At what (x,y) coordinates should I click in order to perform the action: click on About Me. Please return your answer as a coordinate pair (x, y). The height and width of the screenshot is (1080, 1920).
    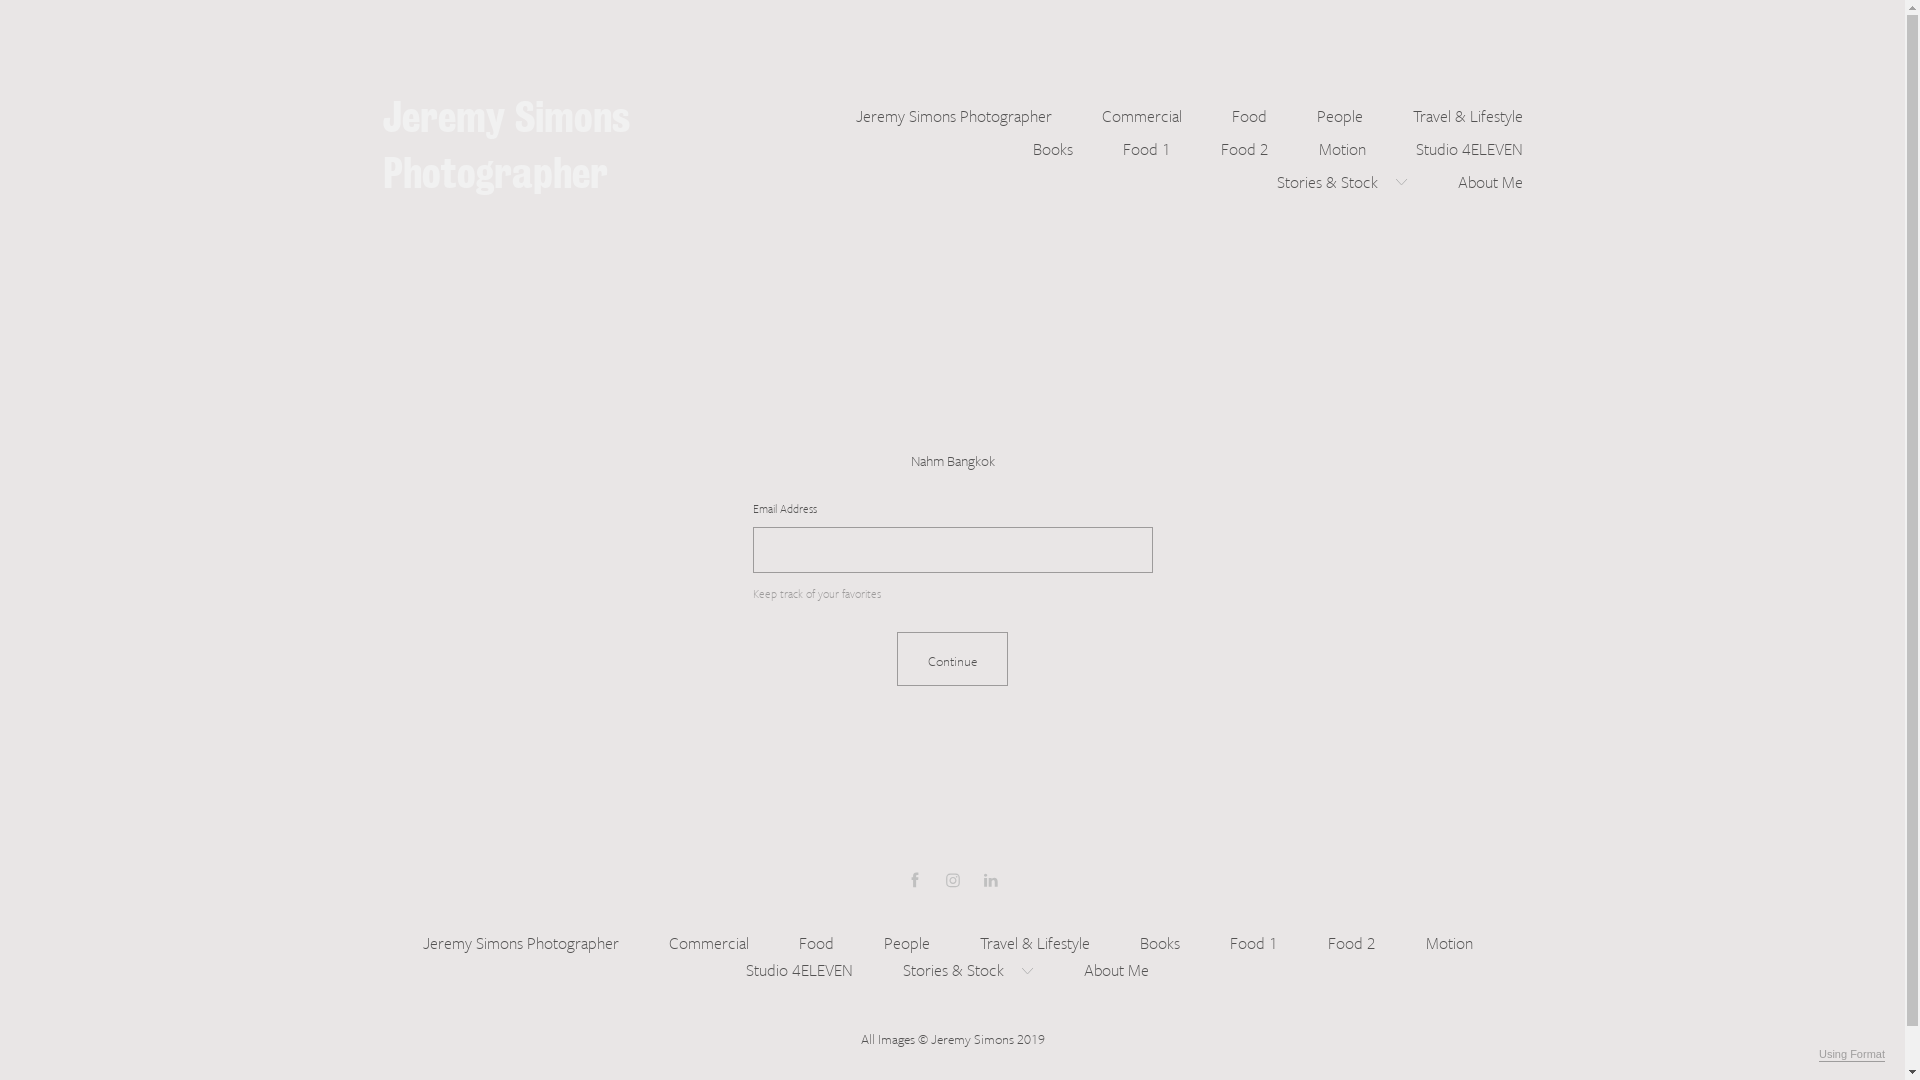
    Looking at the image, I should click on (1490, 180).